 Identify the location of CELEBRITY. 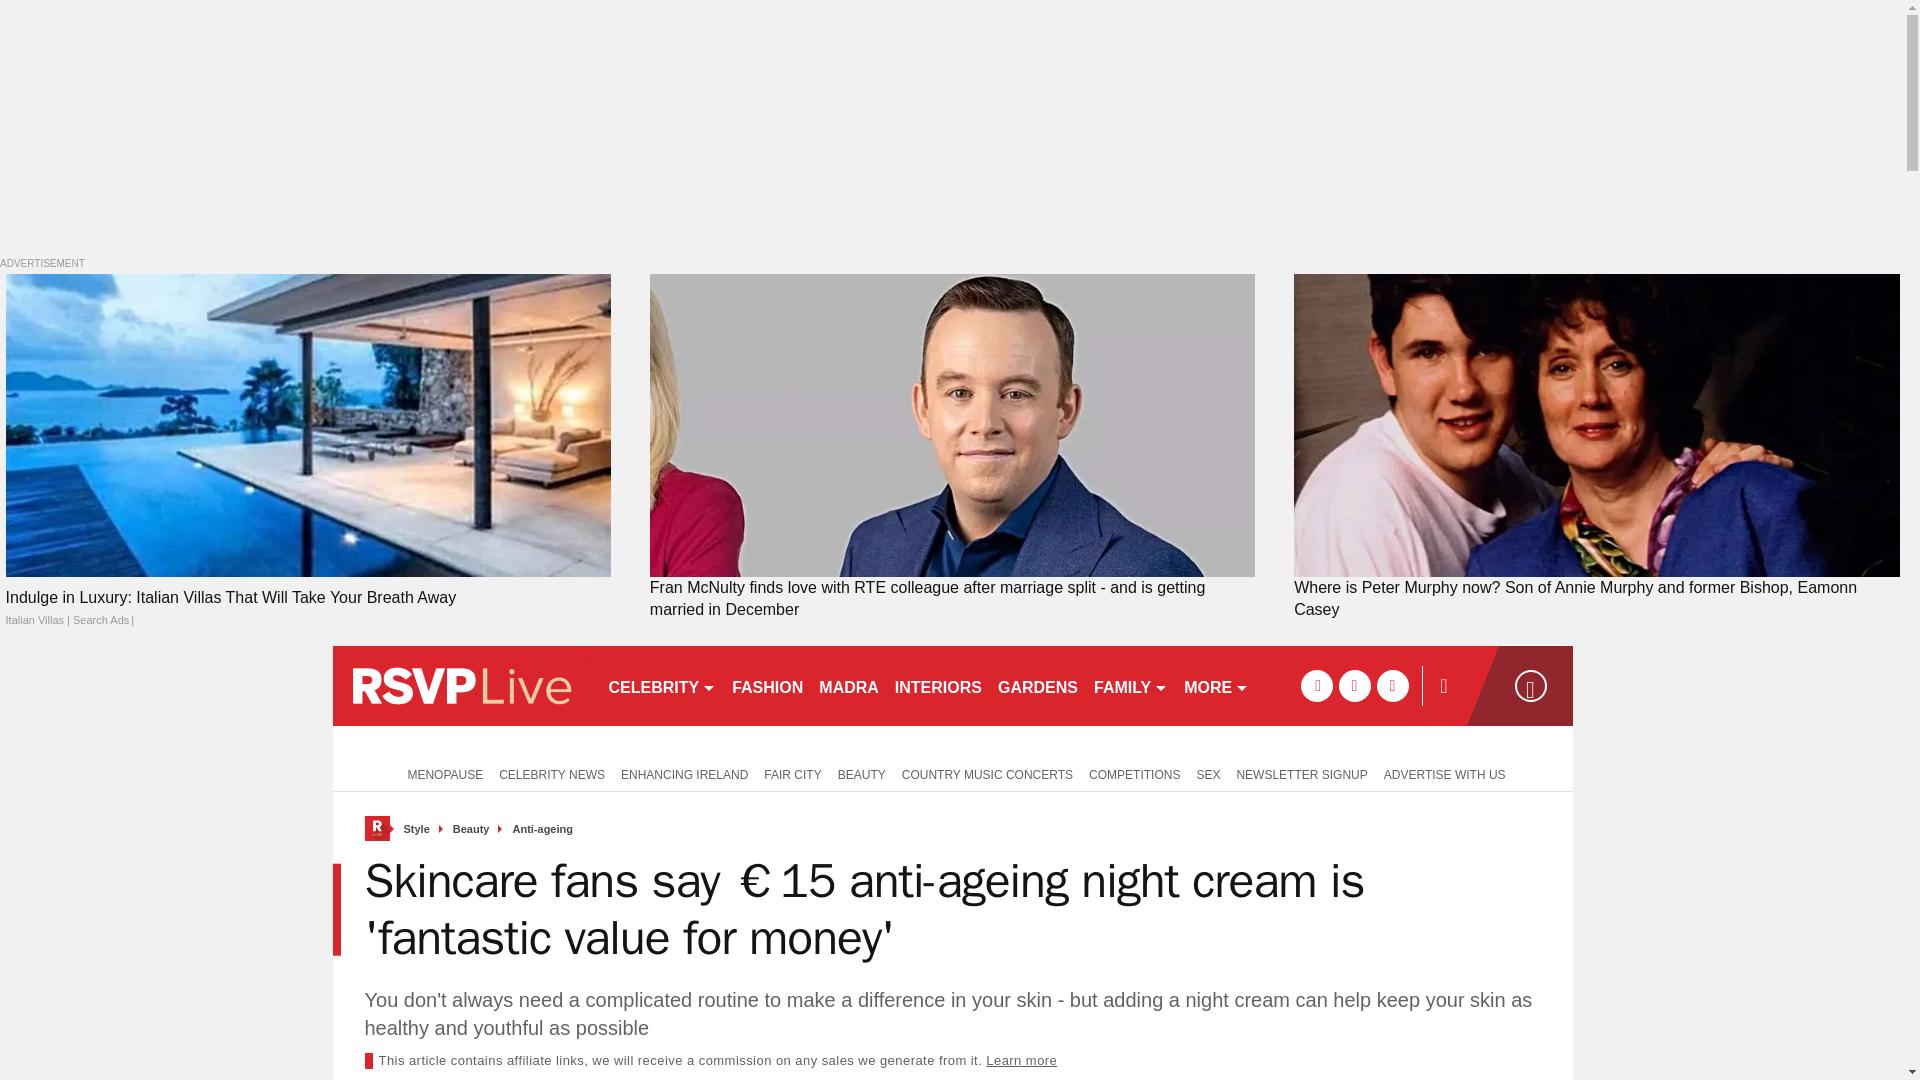
(661, 685).